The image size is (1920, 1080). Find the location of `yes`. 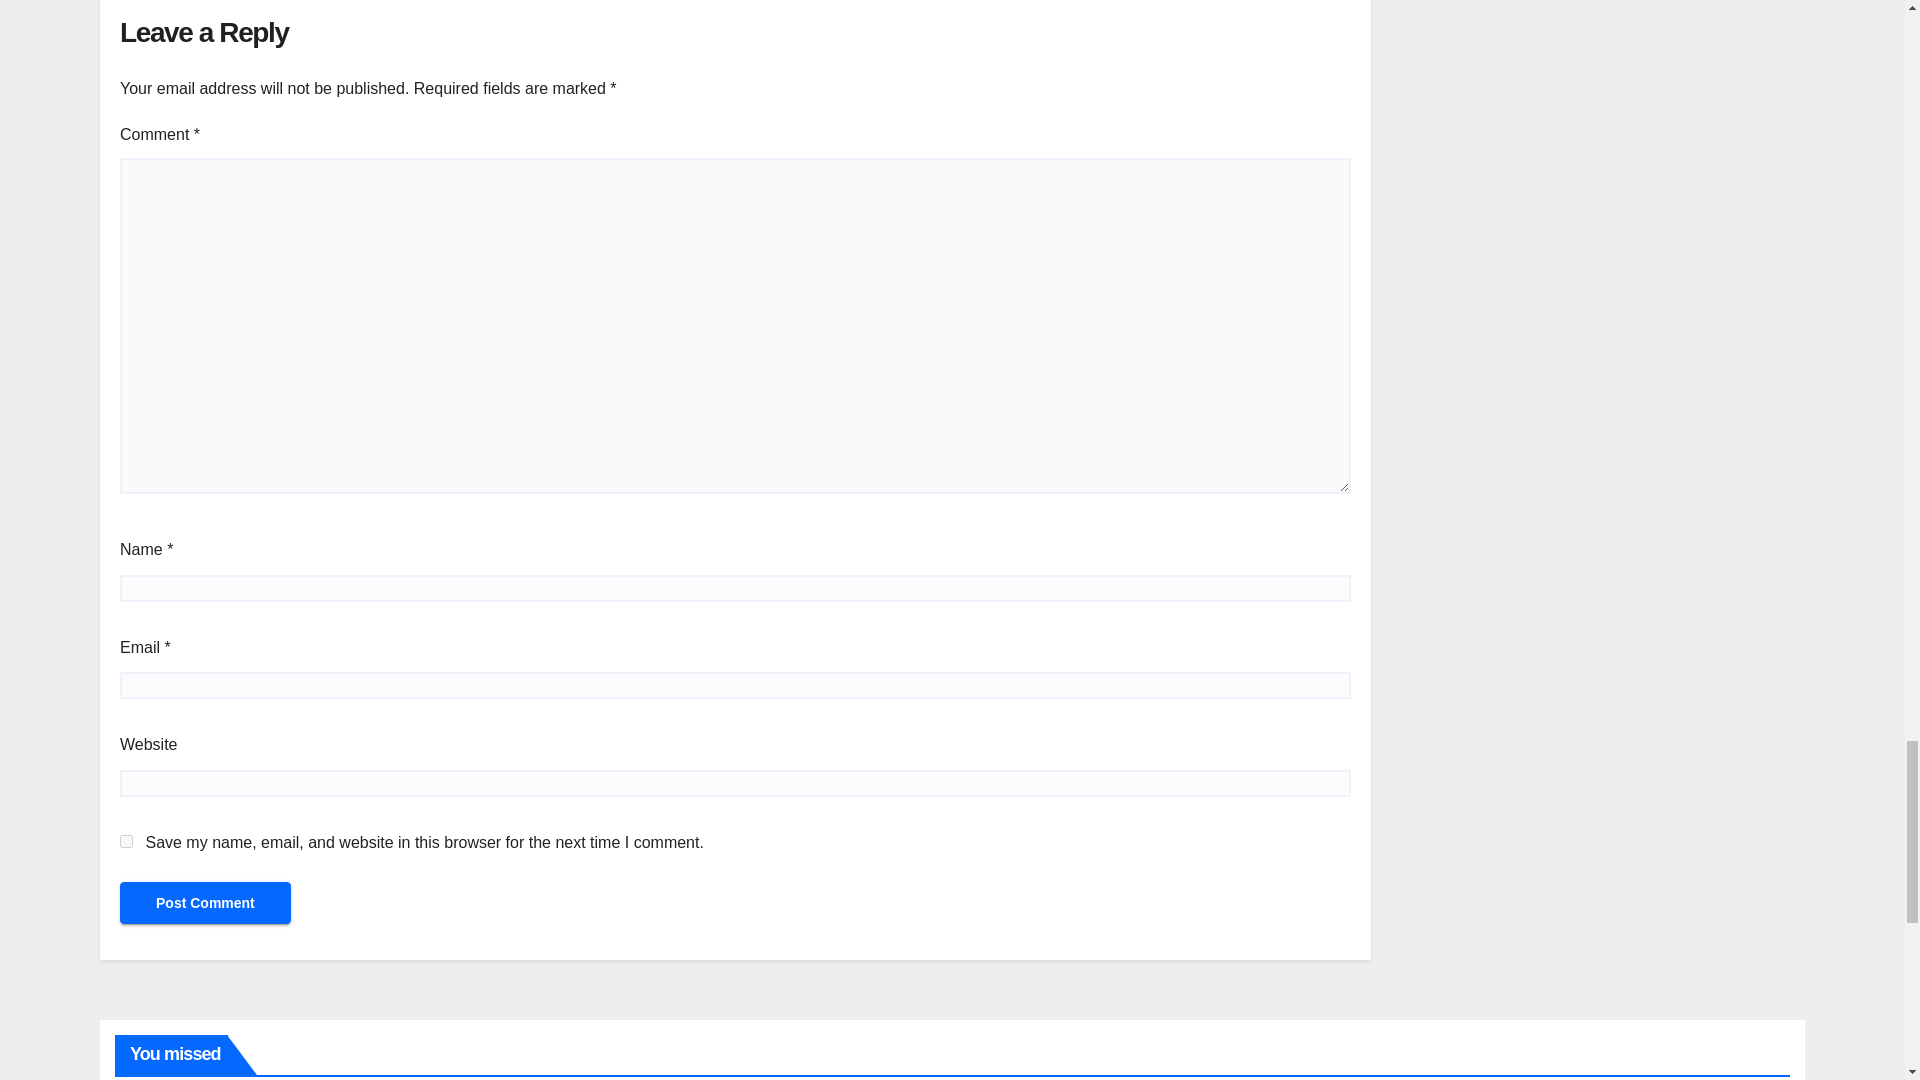

yes is located at coordinates (126, 840).